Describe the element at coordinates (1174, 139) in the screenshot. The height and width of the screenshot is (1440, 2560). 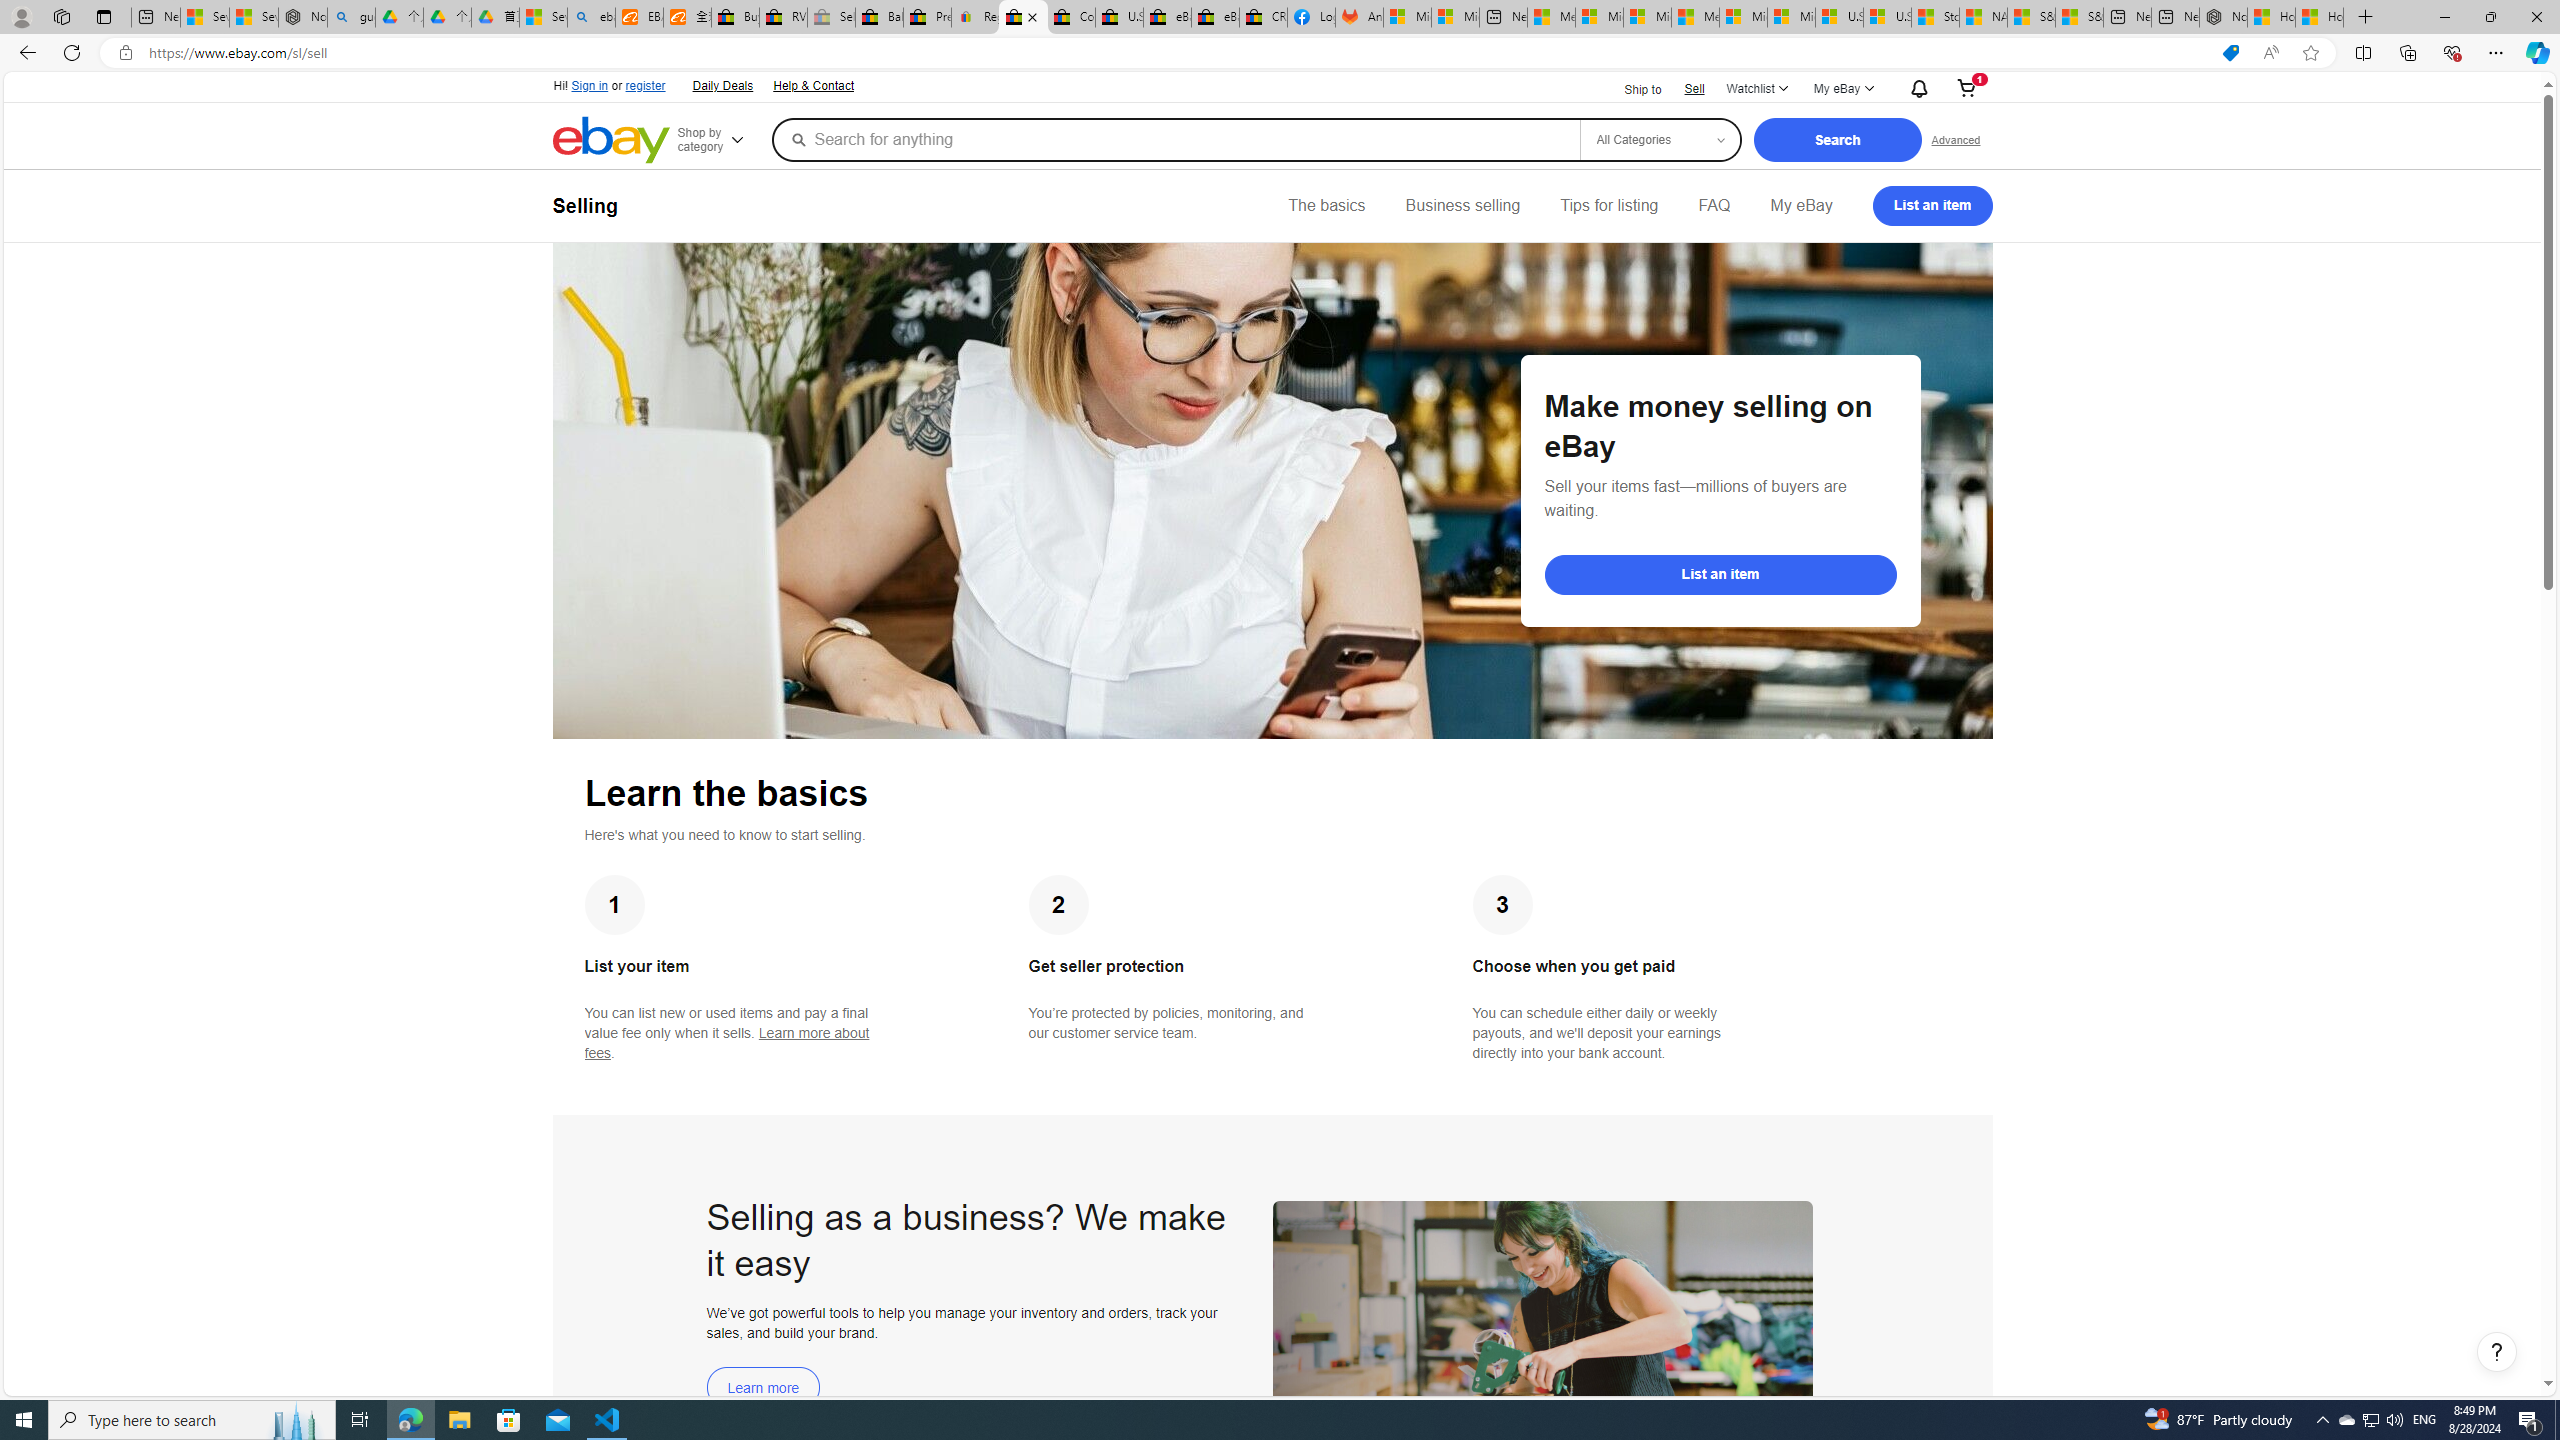
I see `Search for anything` at that location.